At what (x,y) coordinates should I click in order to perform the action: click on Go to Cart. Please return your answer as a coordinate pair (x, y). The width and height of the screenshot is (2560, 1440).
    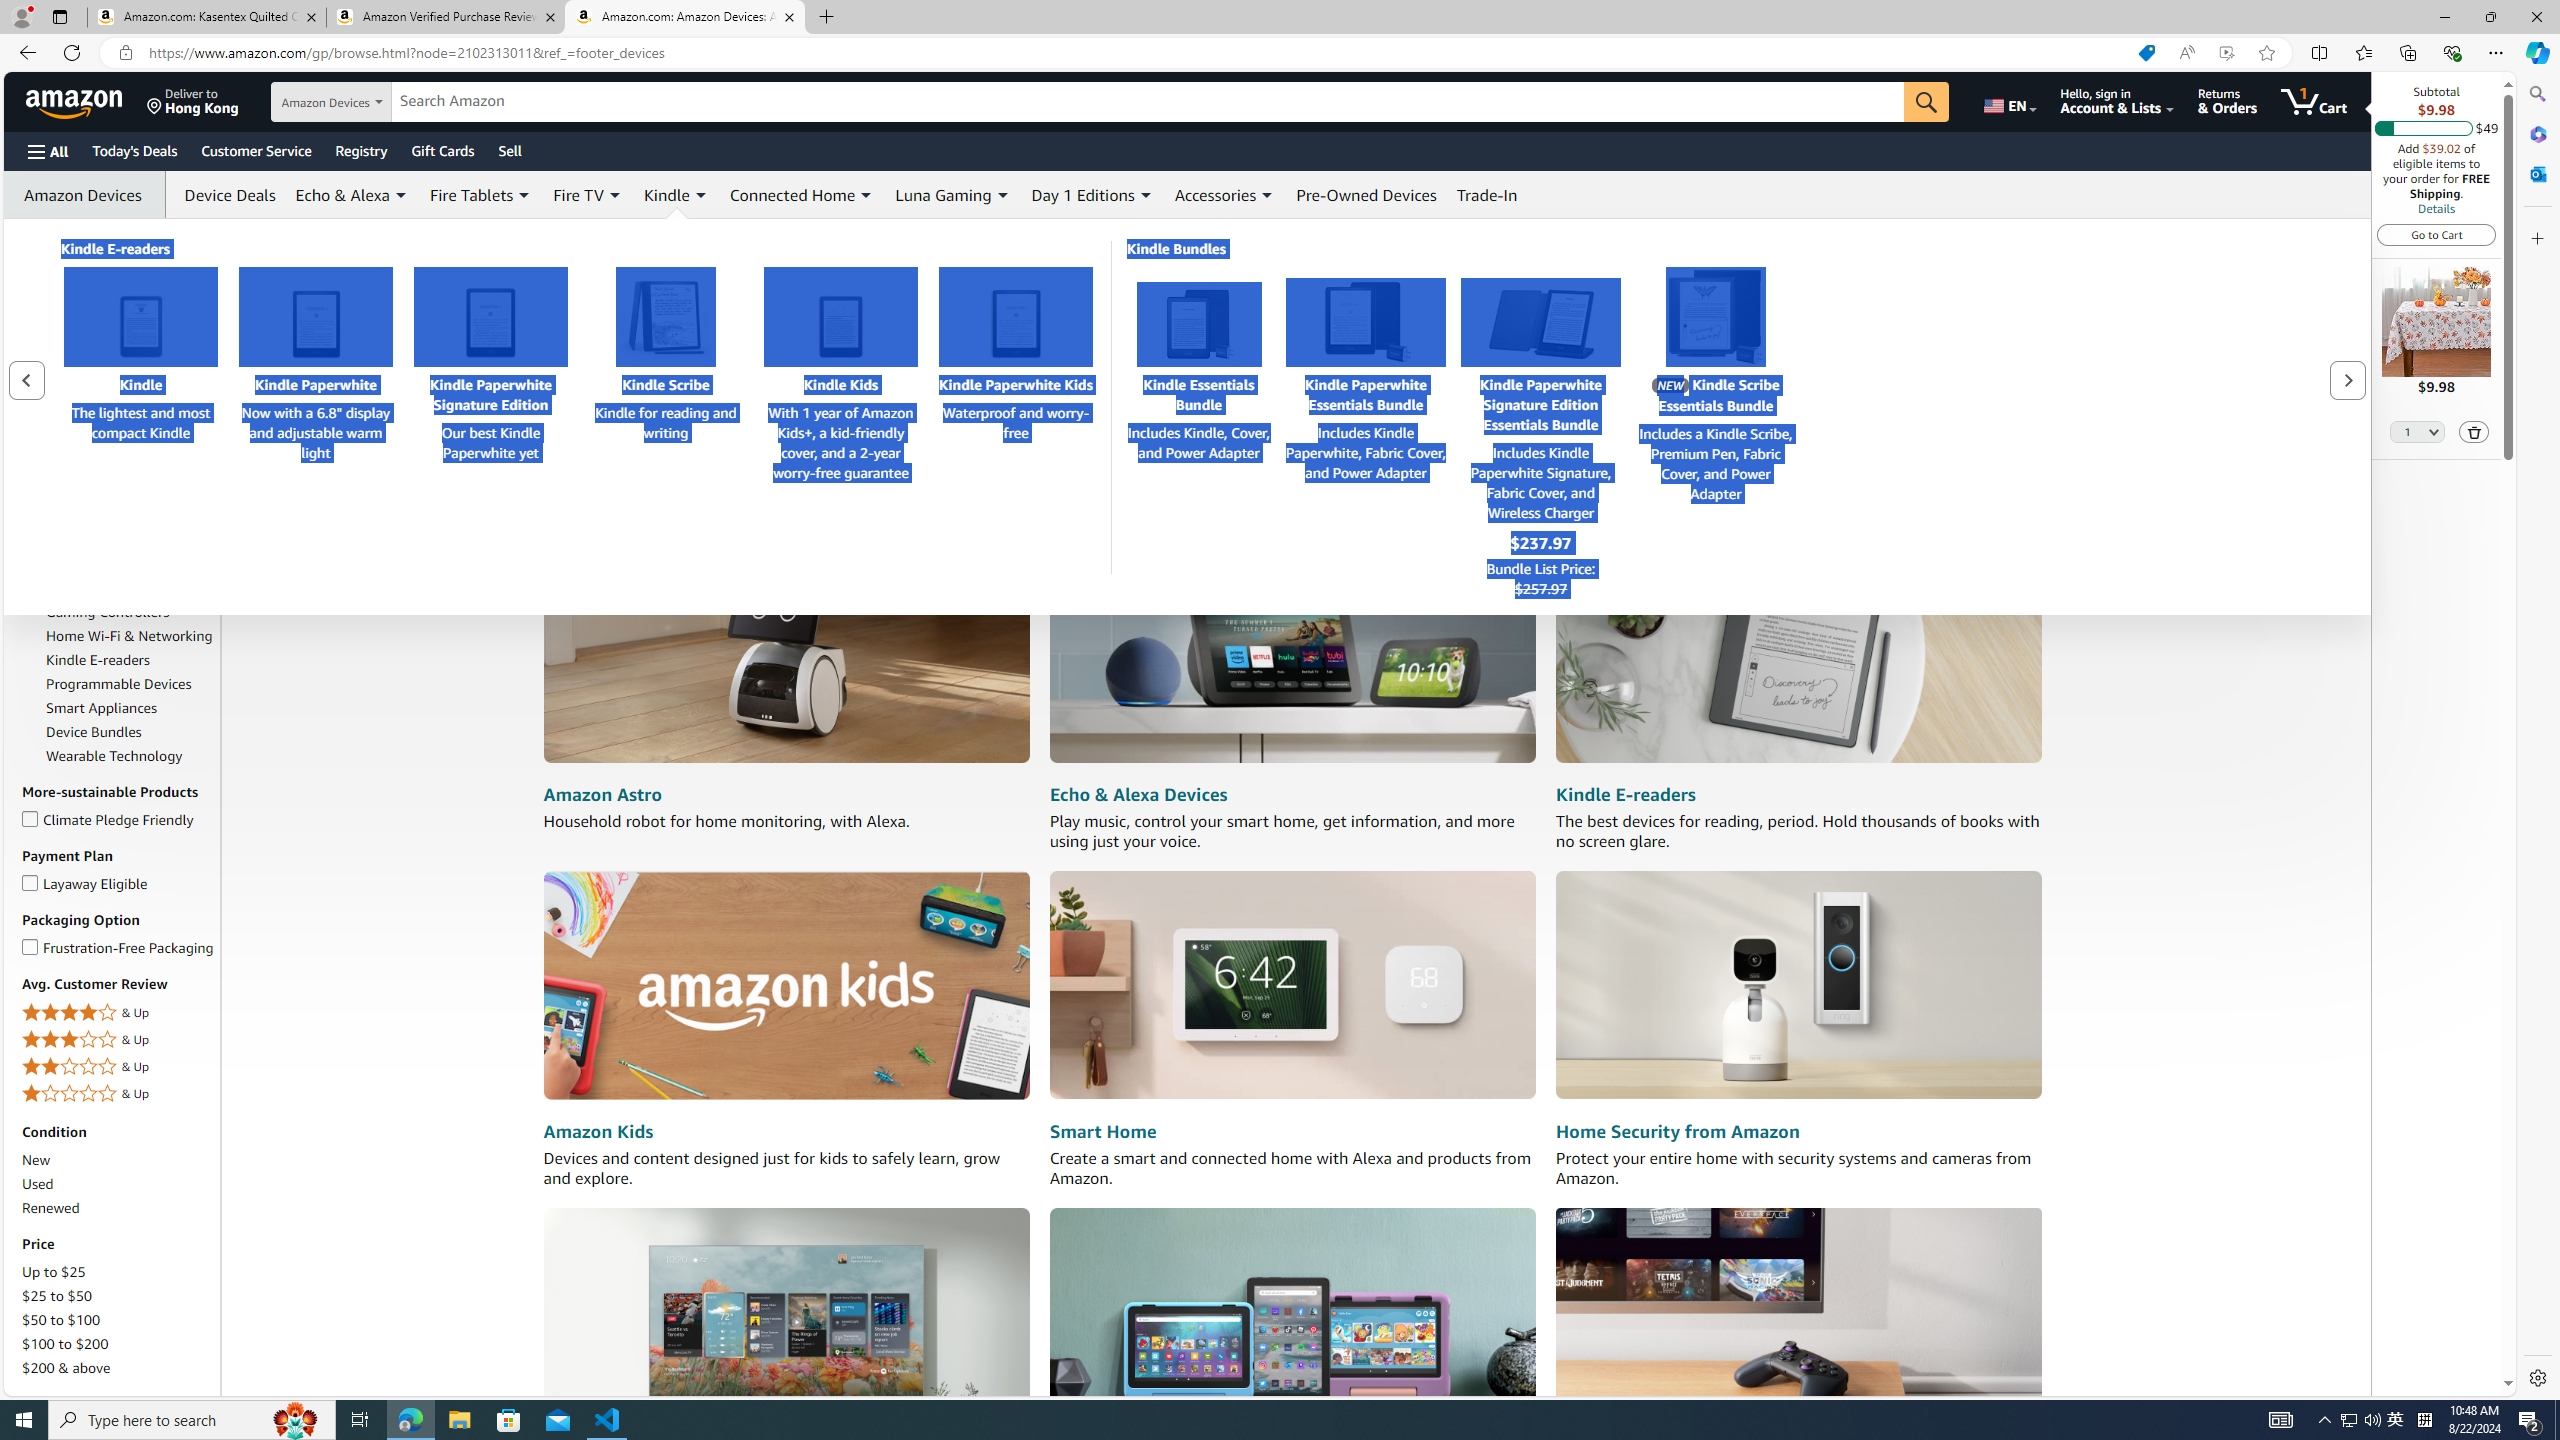
    Looking at the image, I should click on (2437, 234).